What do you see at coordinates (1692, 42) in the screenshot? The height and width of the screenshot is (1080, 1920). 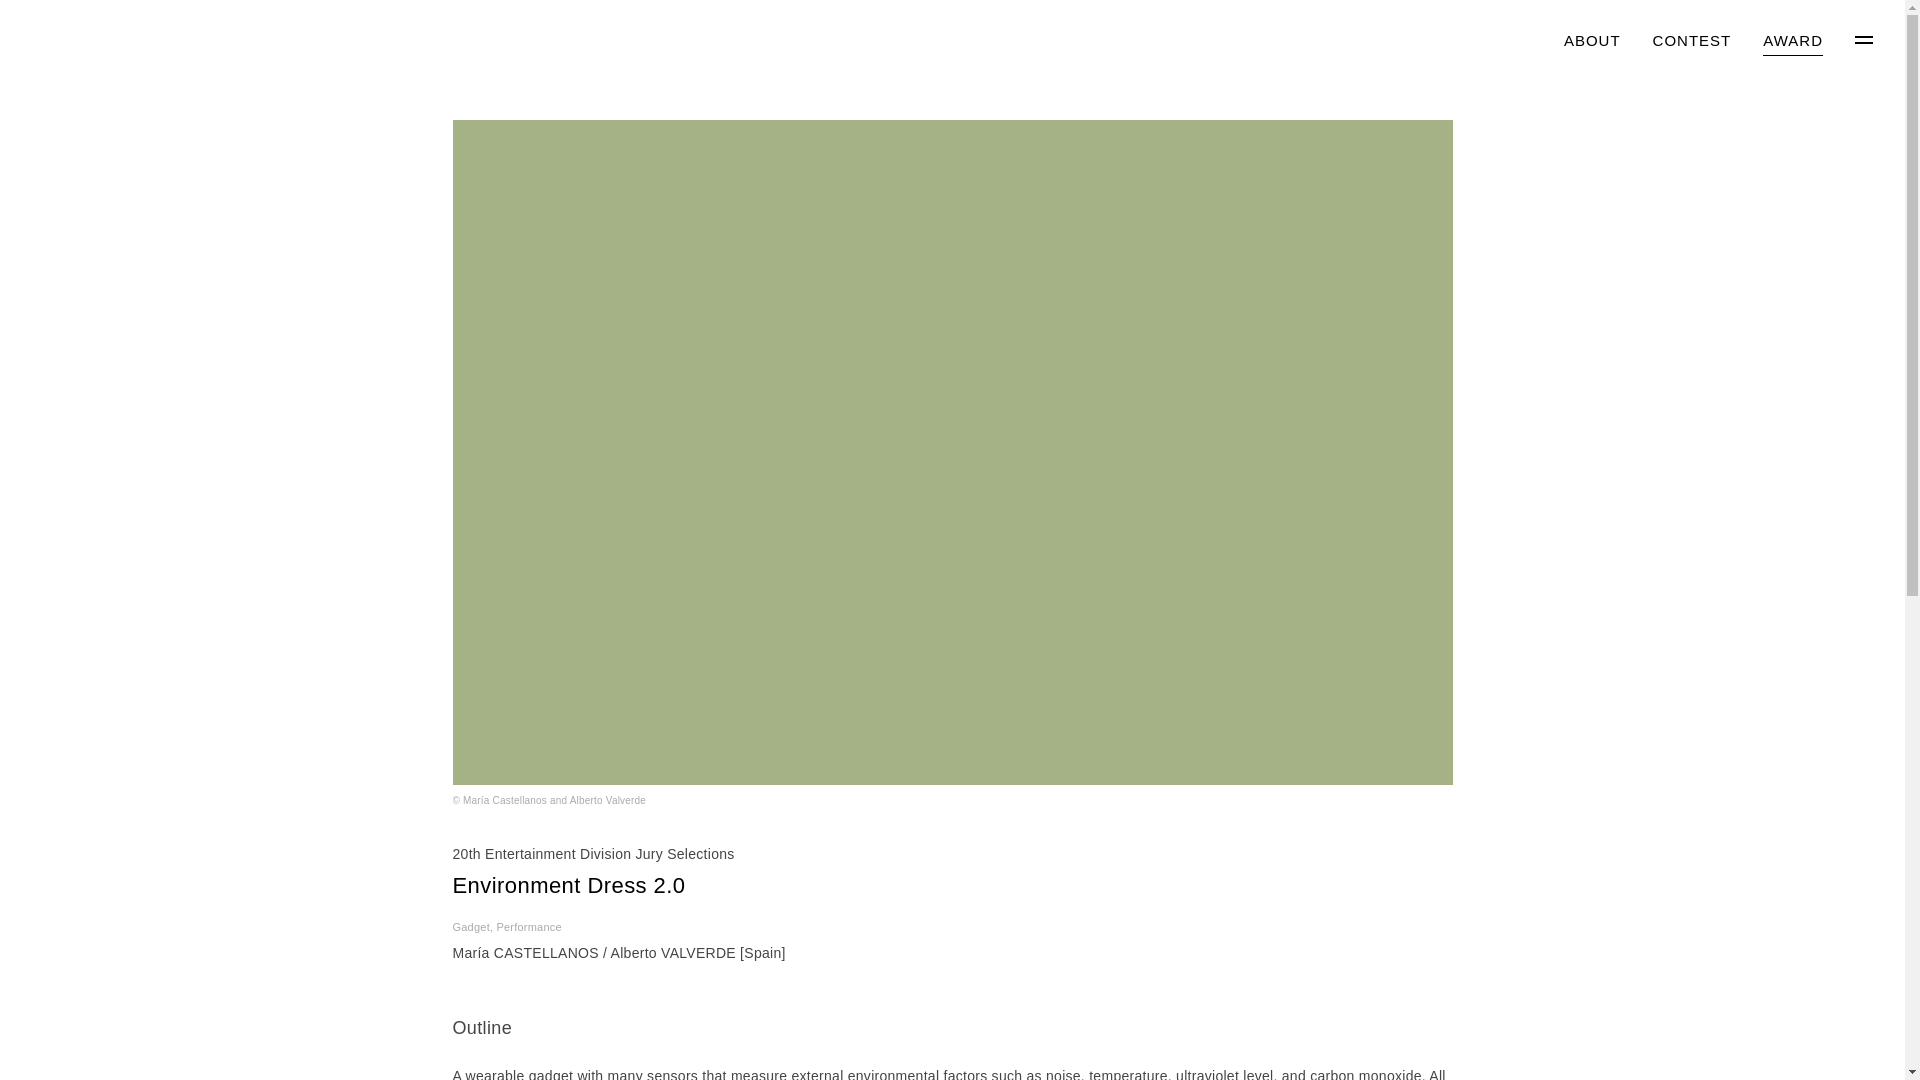 I see `CONTEST` at bounding box center [1692, 42].